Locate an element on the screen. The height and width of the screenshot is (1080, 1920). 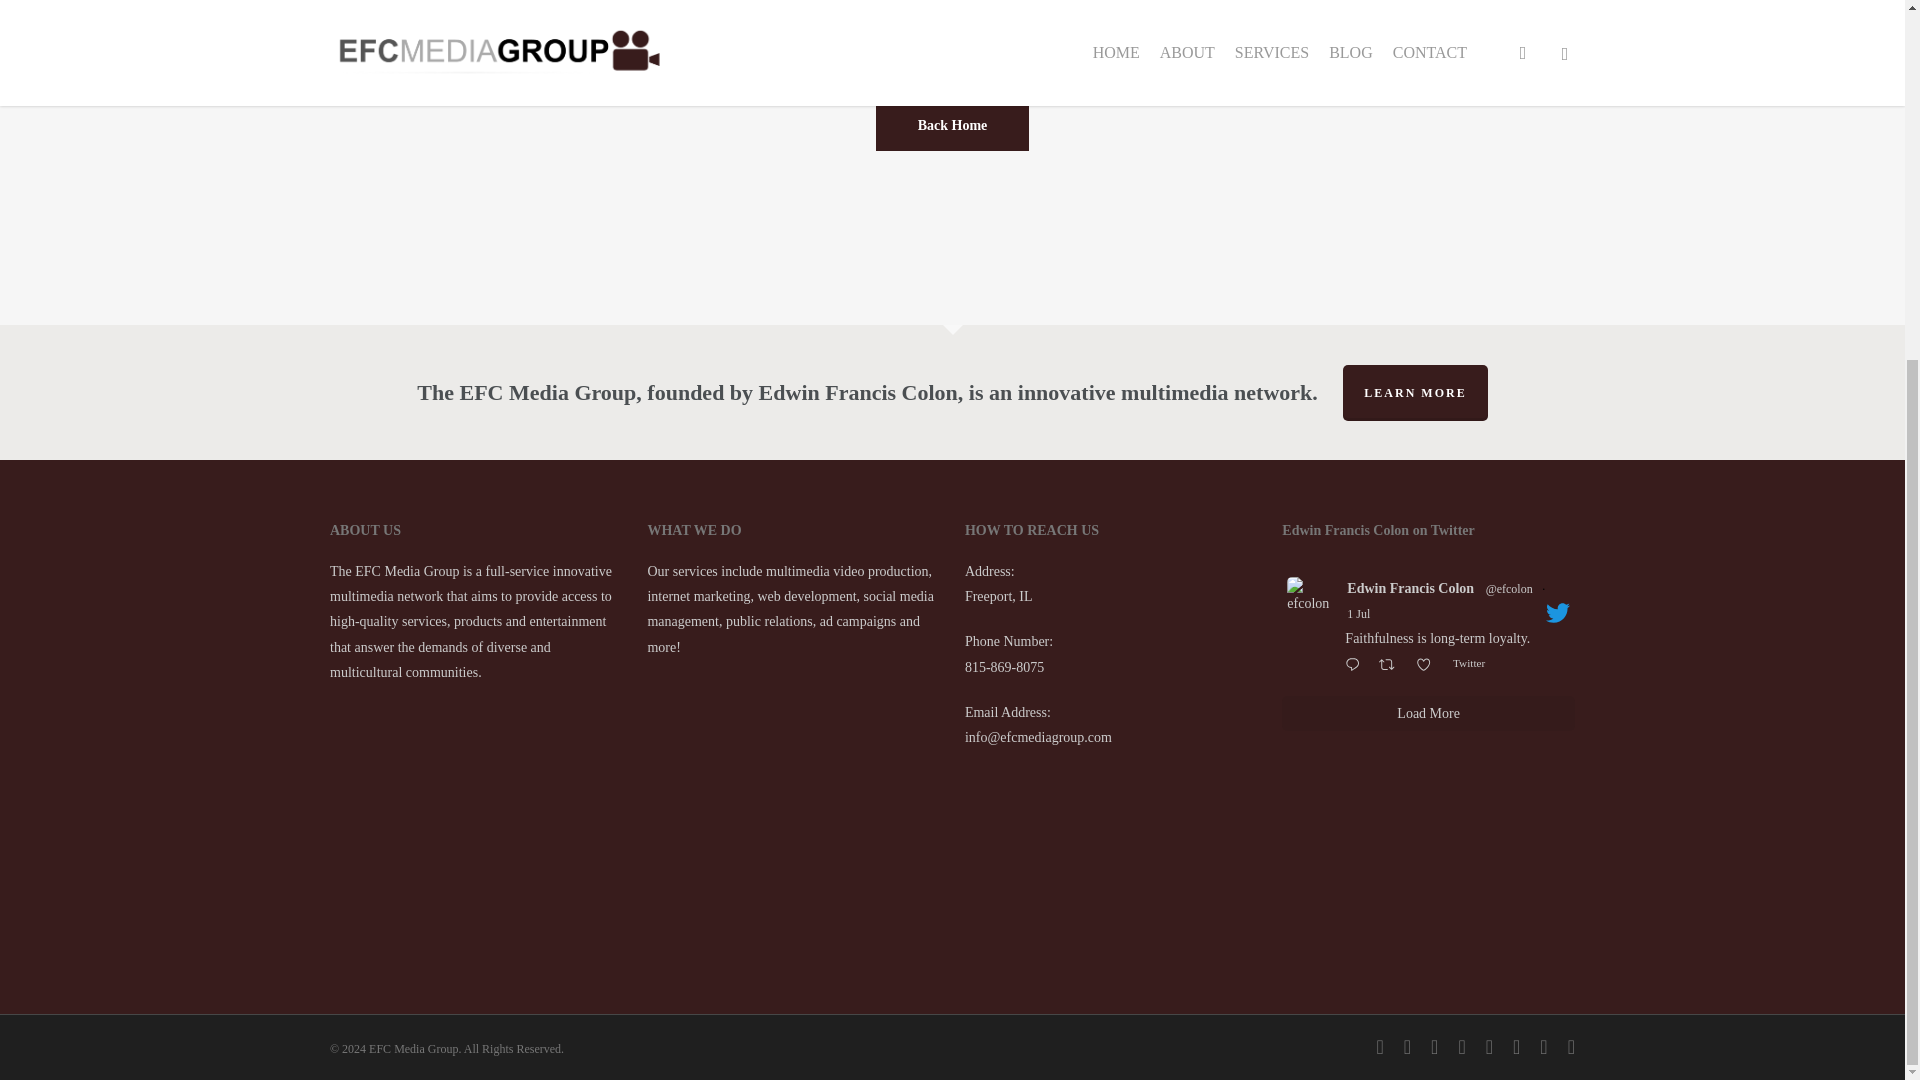
Twitter 1807926798702809282 is located at coordinates (1472, 662).